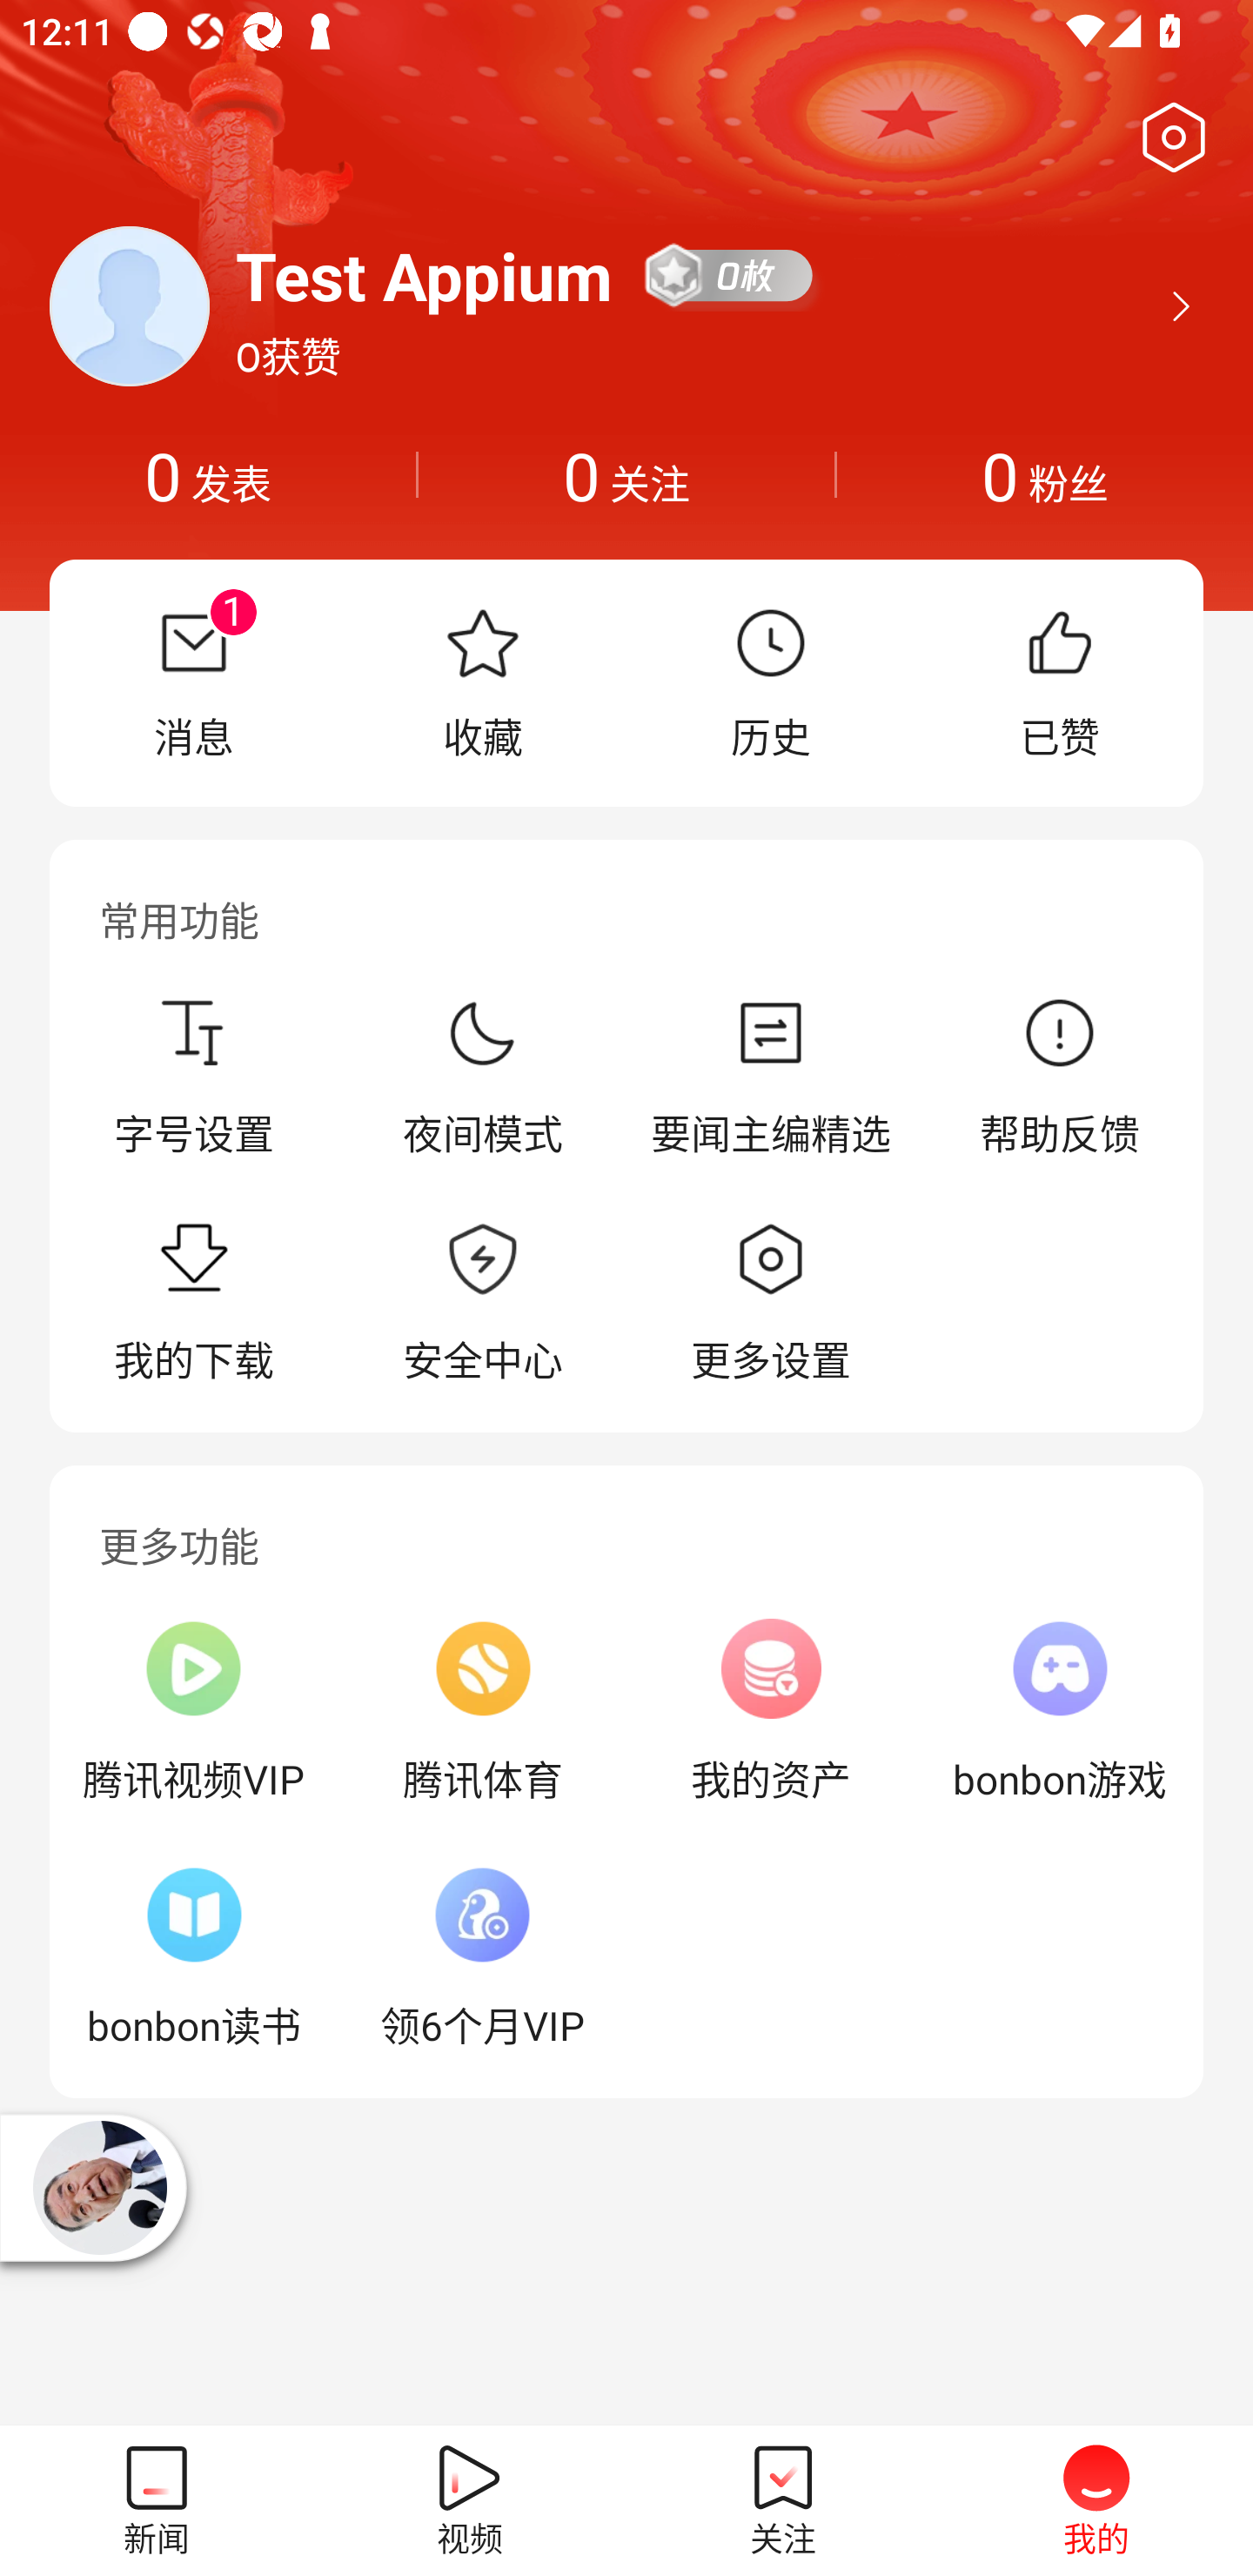 This screenshot has height=2576, width=1253. What do you see at coordinates (482, 1711) in the screenshot?
I see `腾讯体育，可点击` at bounding box center [482, 1711].